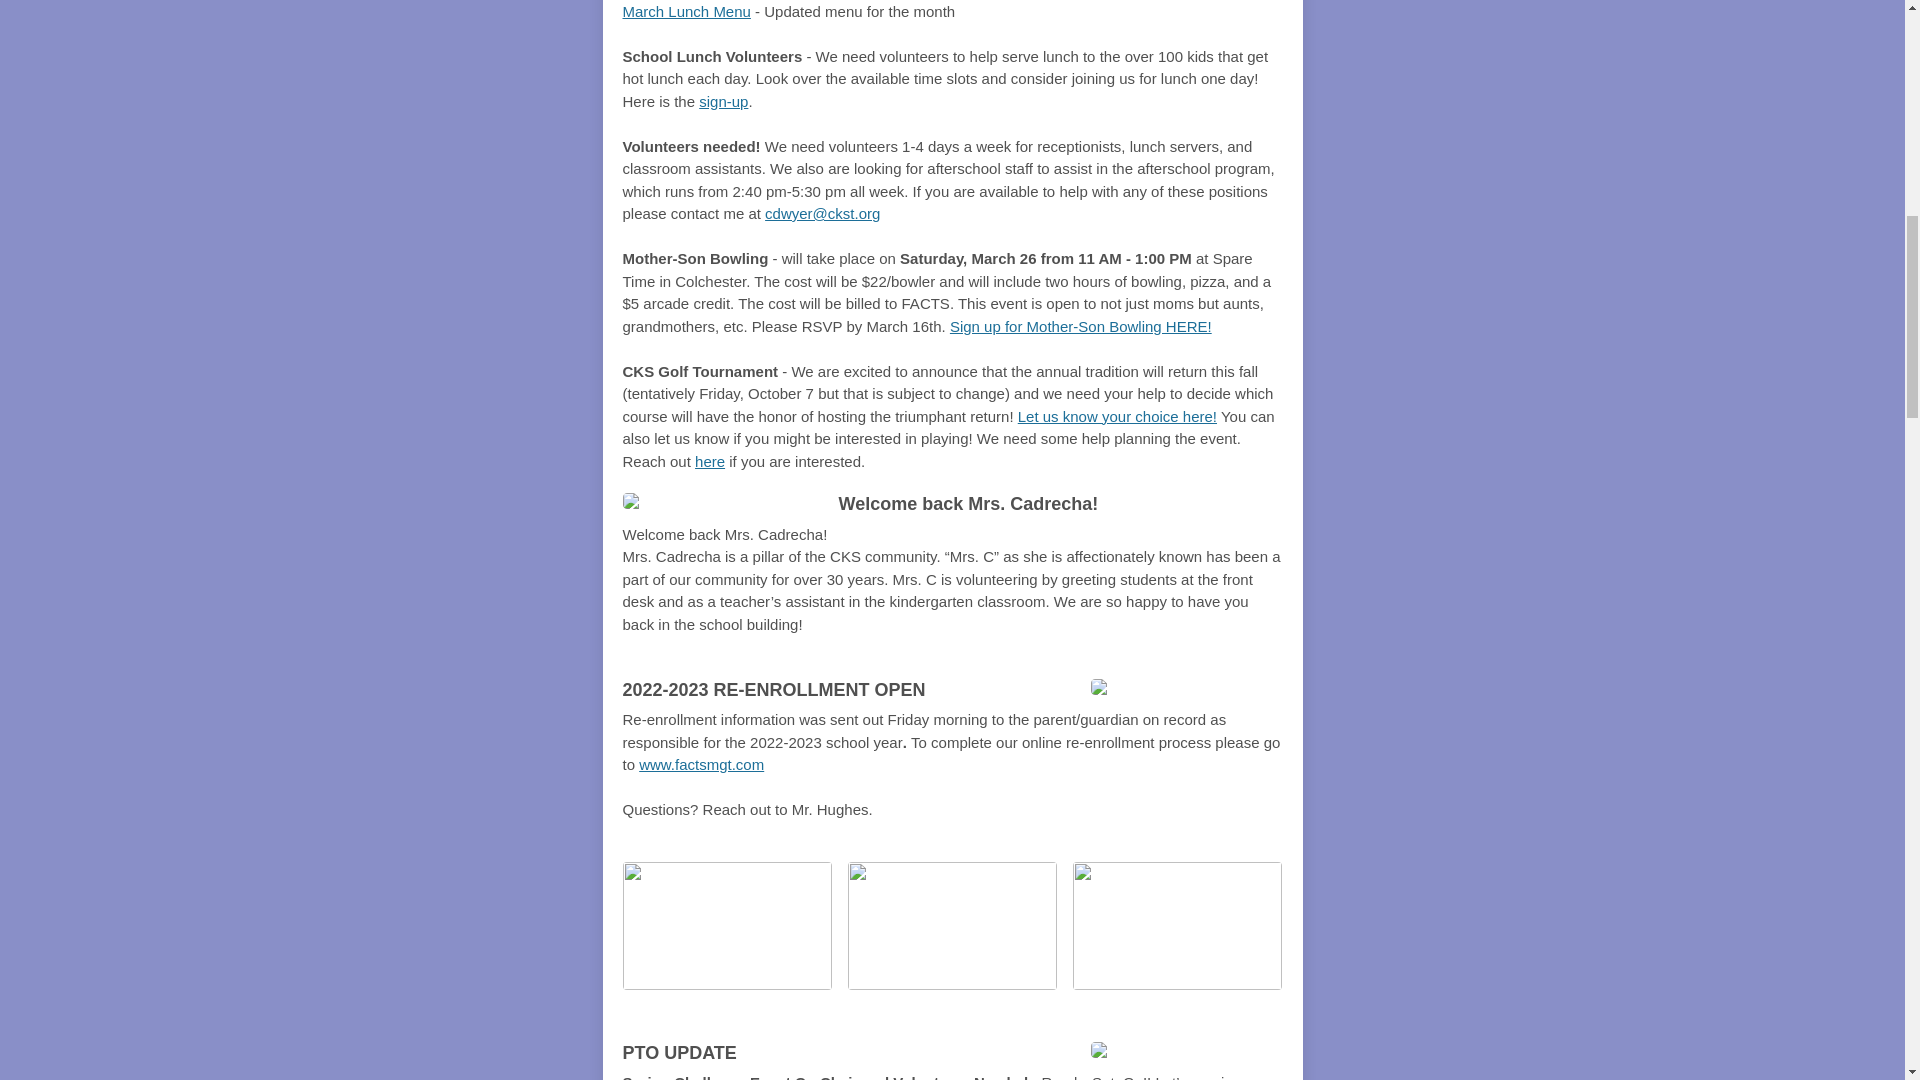 The image size is (1920, 1080). Describe the element at coordinates (710, 460) in the screenshot. I see `here` at that location.